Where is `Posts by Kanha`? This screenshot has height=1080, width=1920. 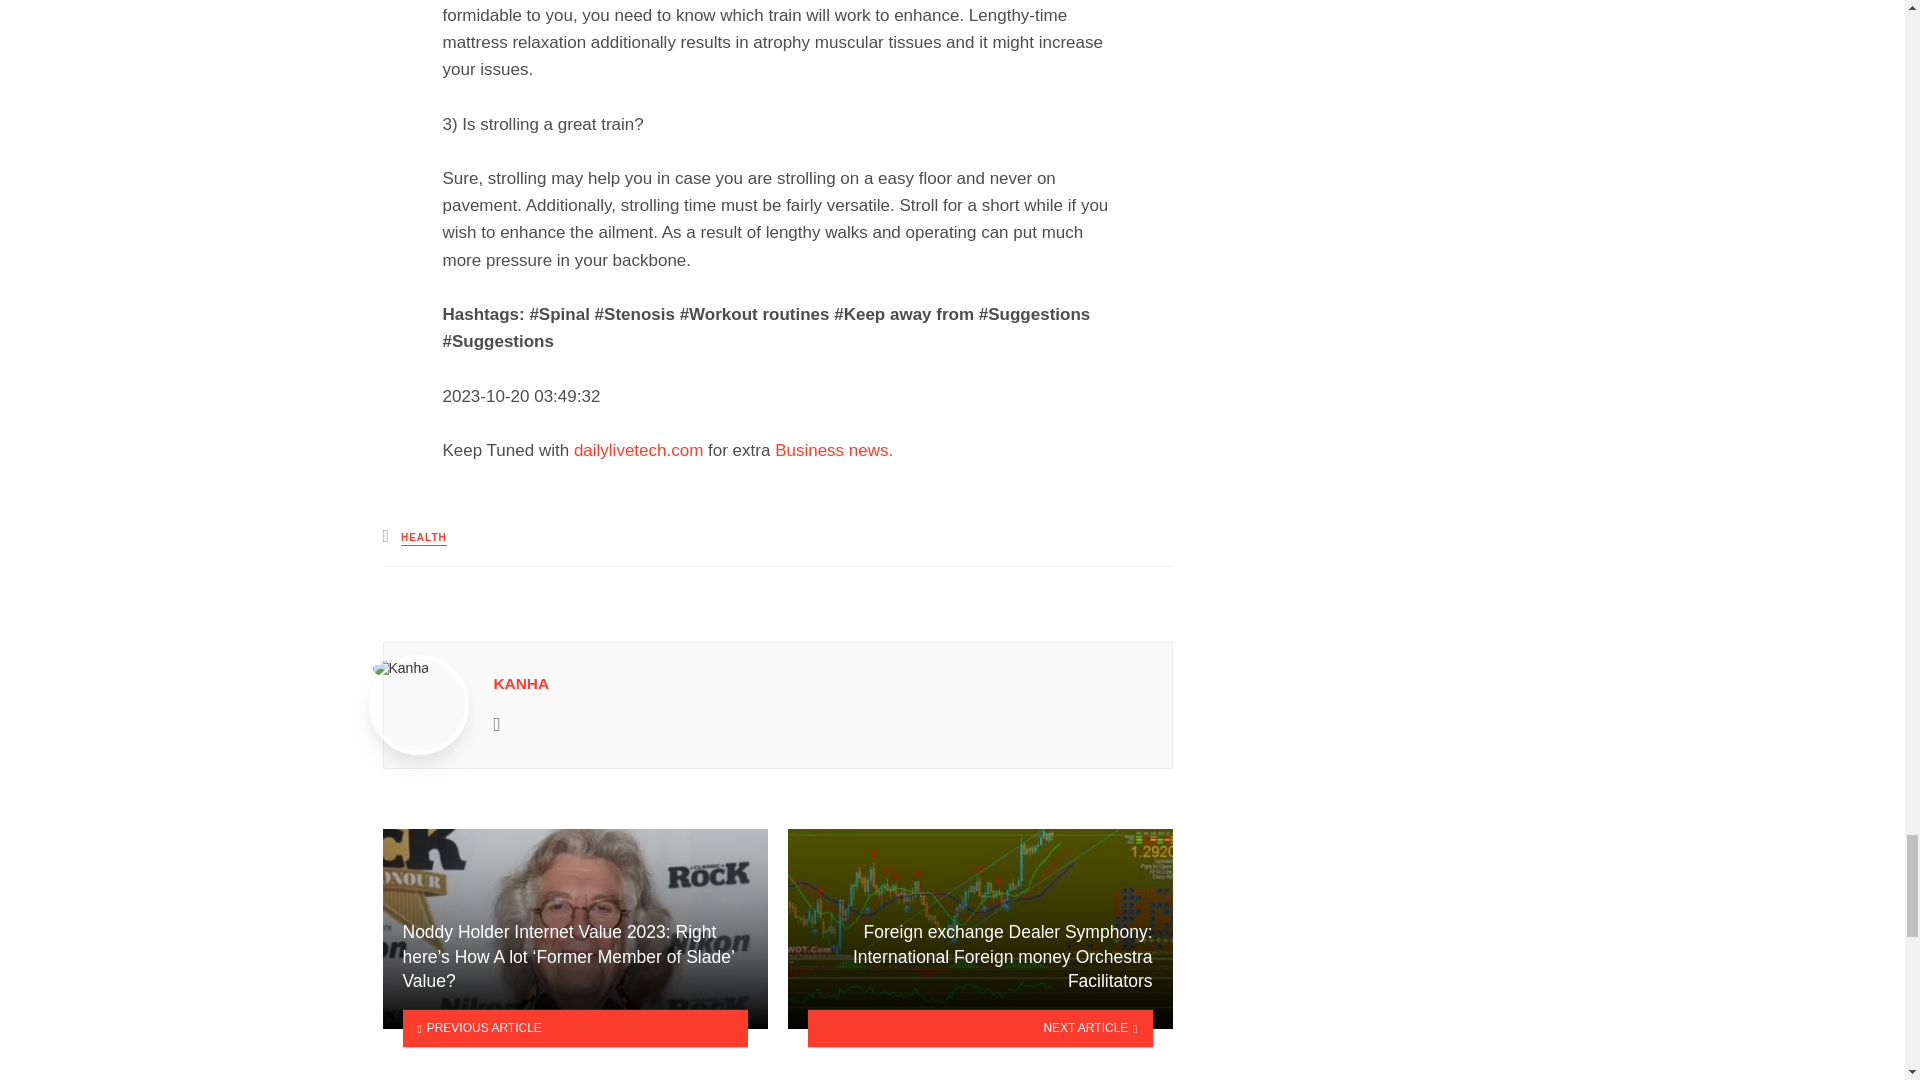 Posts by Kanha is located at coordinates (521, 684).